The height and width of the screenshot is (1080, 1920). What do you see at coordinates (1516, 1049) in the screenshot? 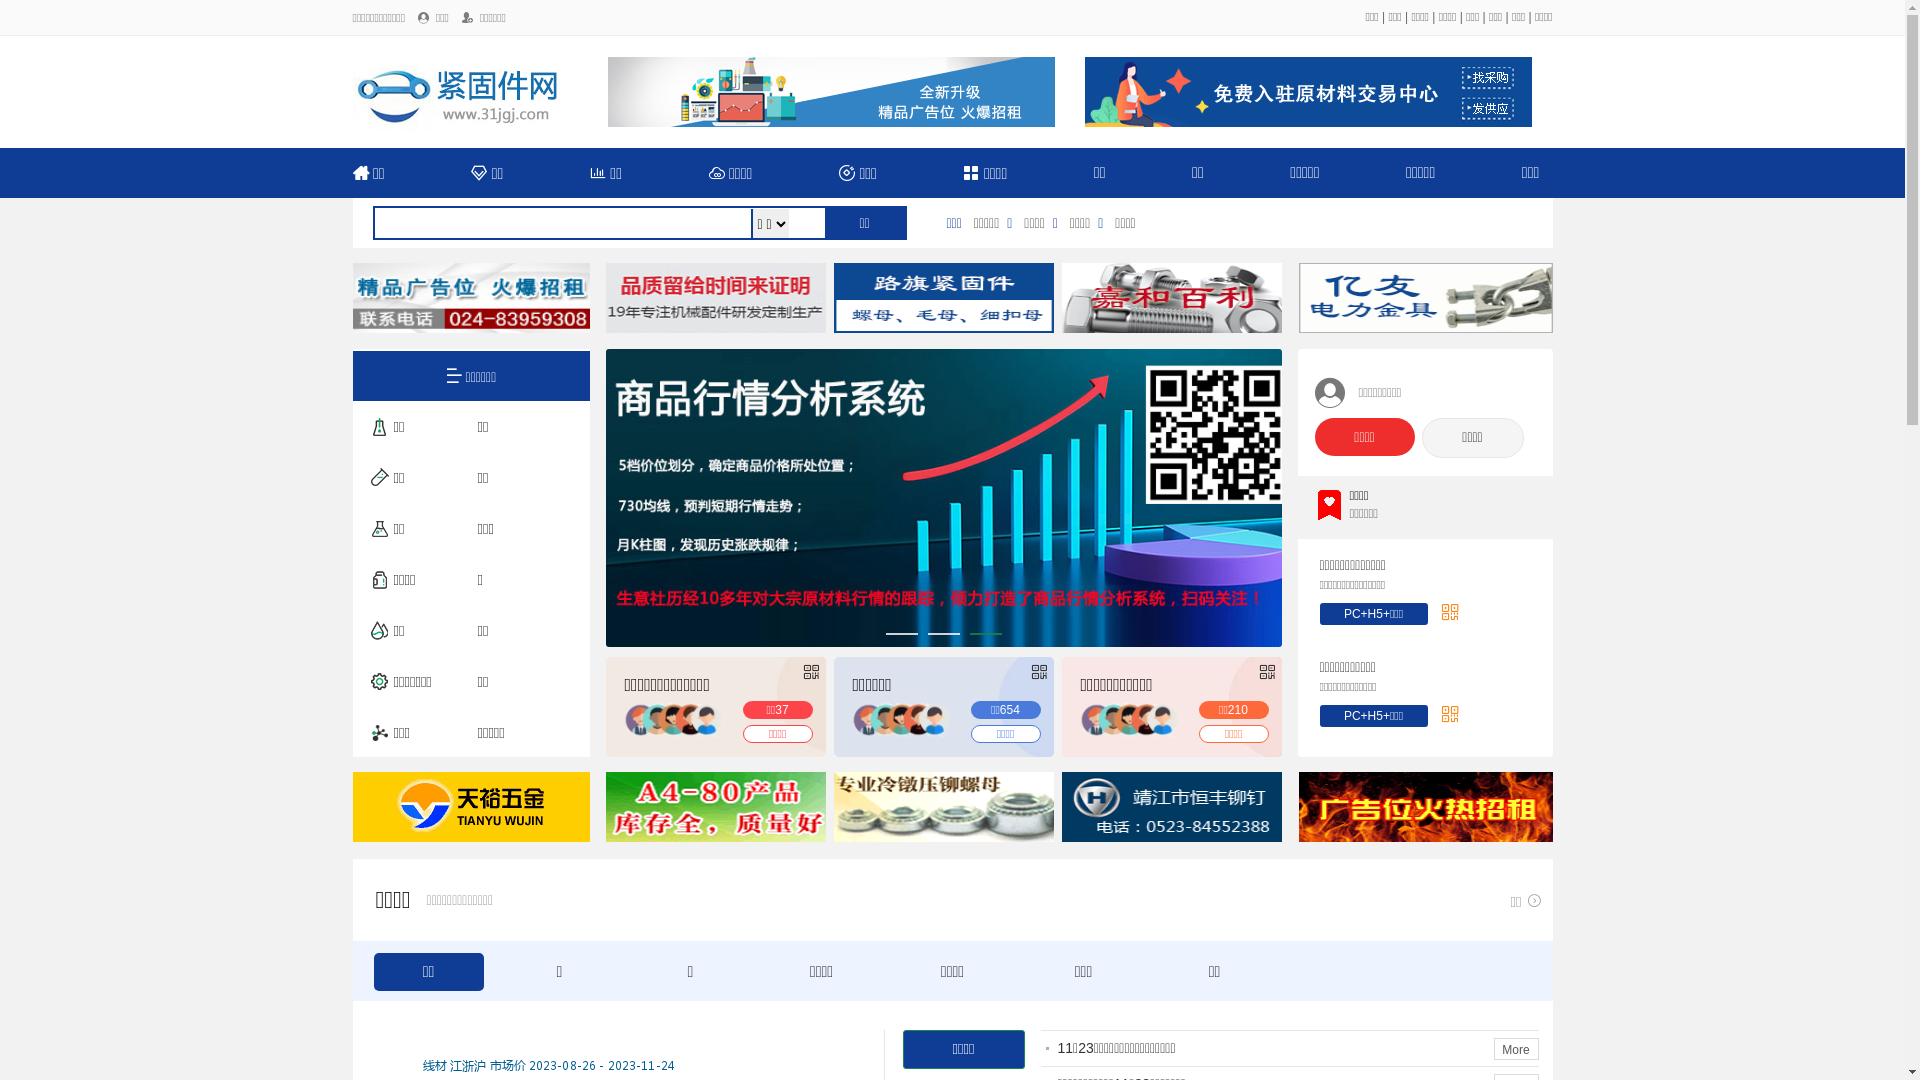
I see `More` at bounding box center [1516, 1049].